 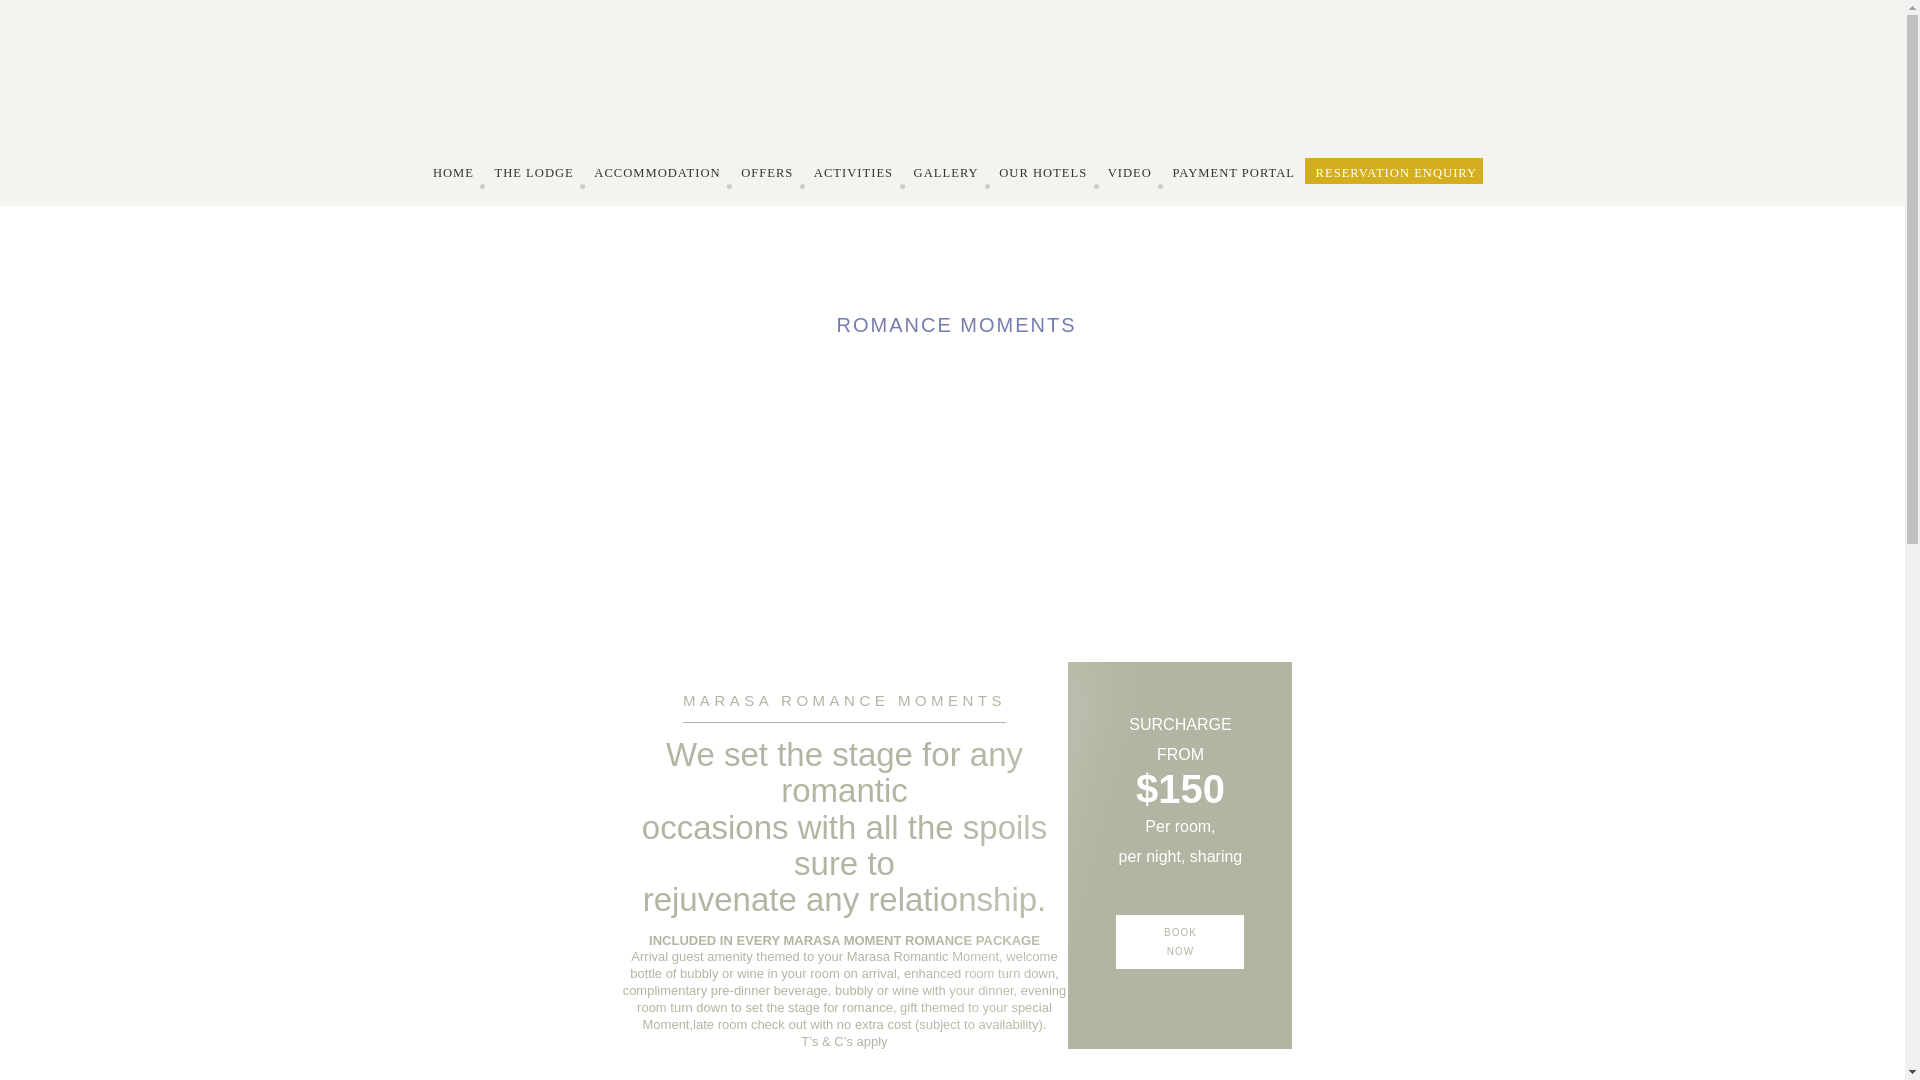 I want to click on OUR HOTELS, so click(x=1043, y=173).